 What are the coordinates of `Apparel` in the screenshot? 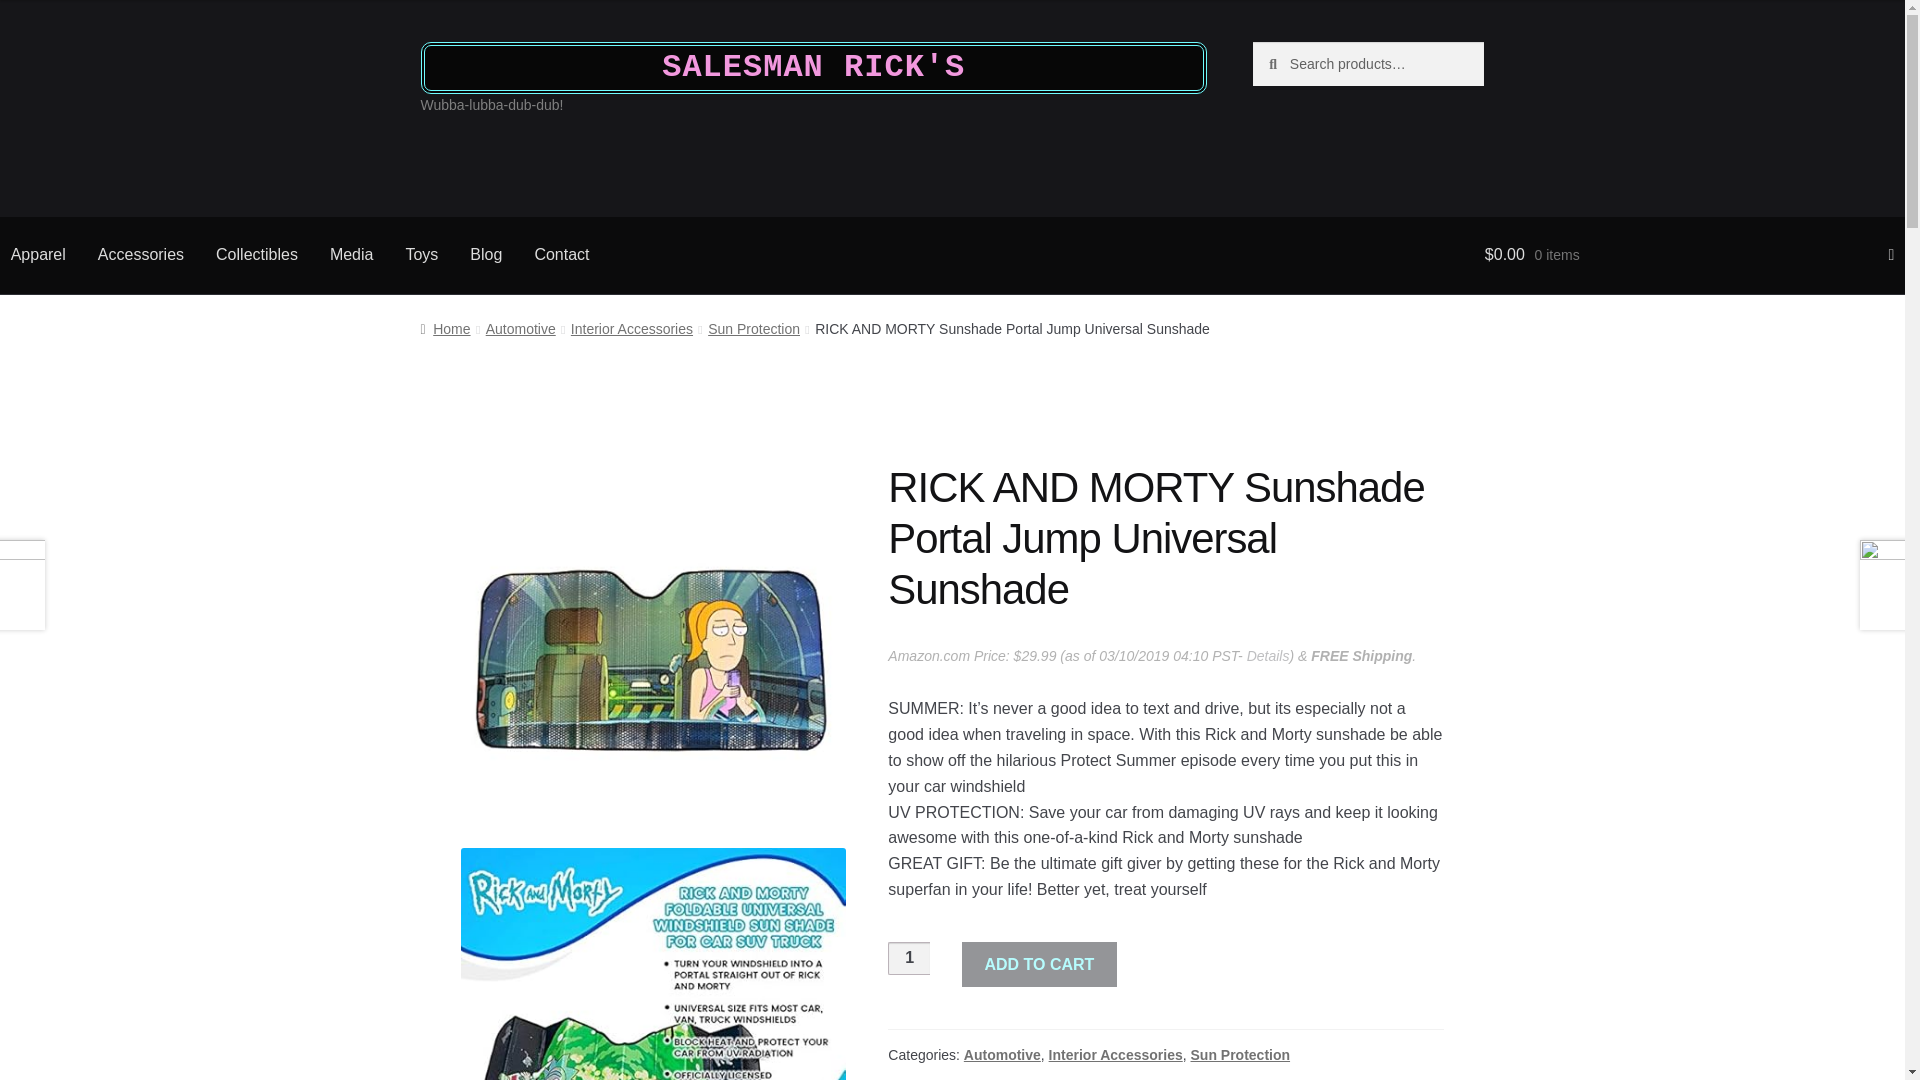 It's located at (41, 256).